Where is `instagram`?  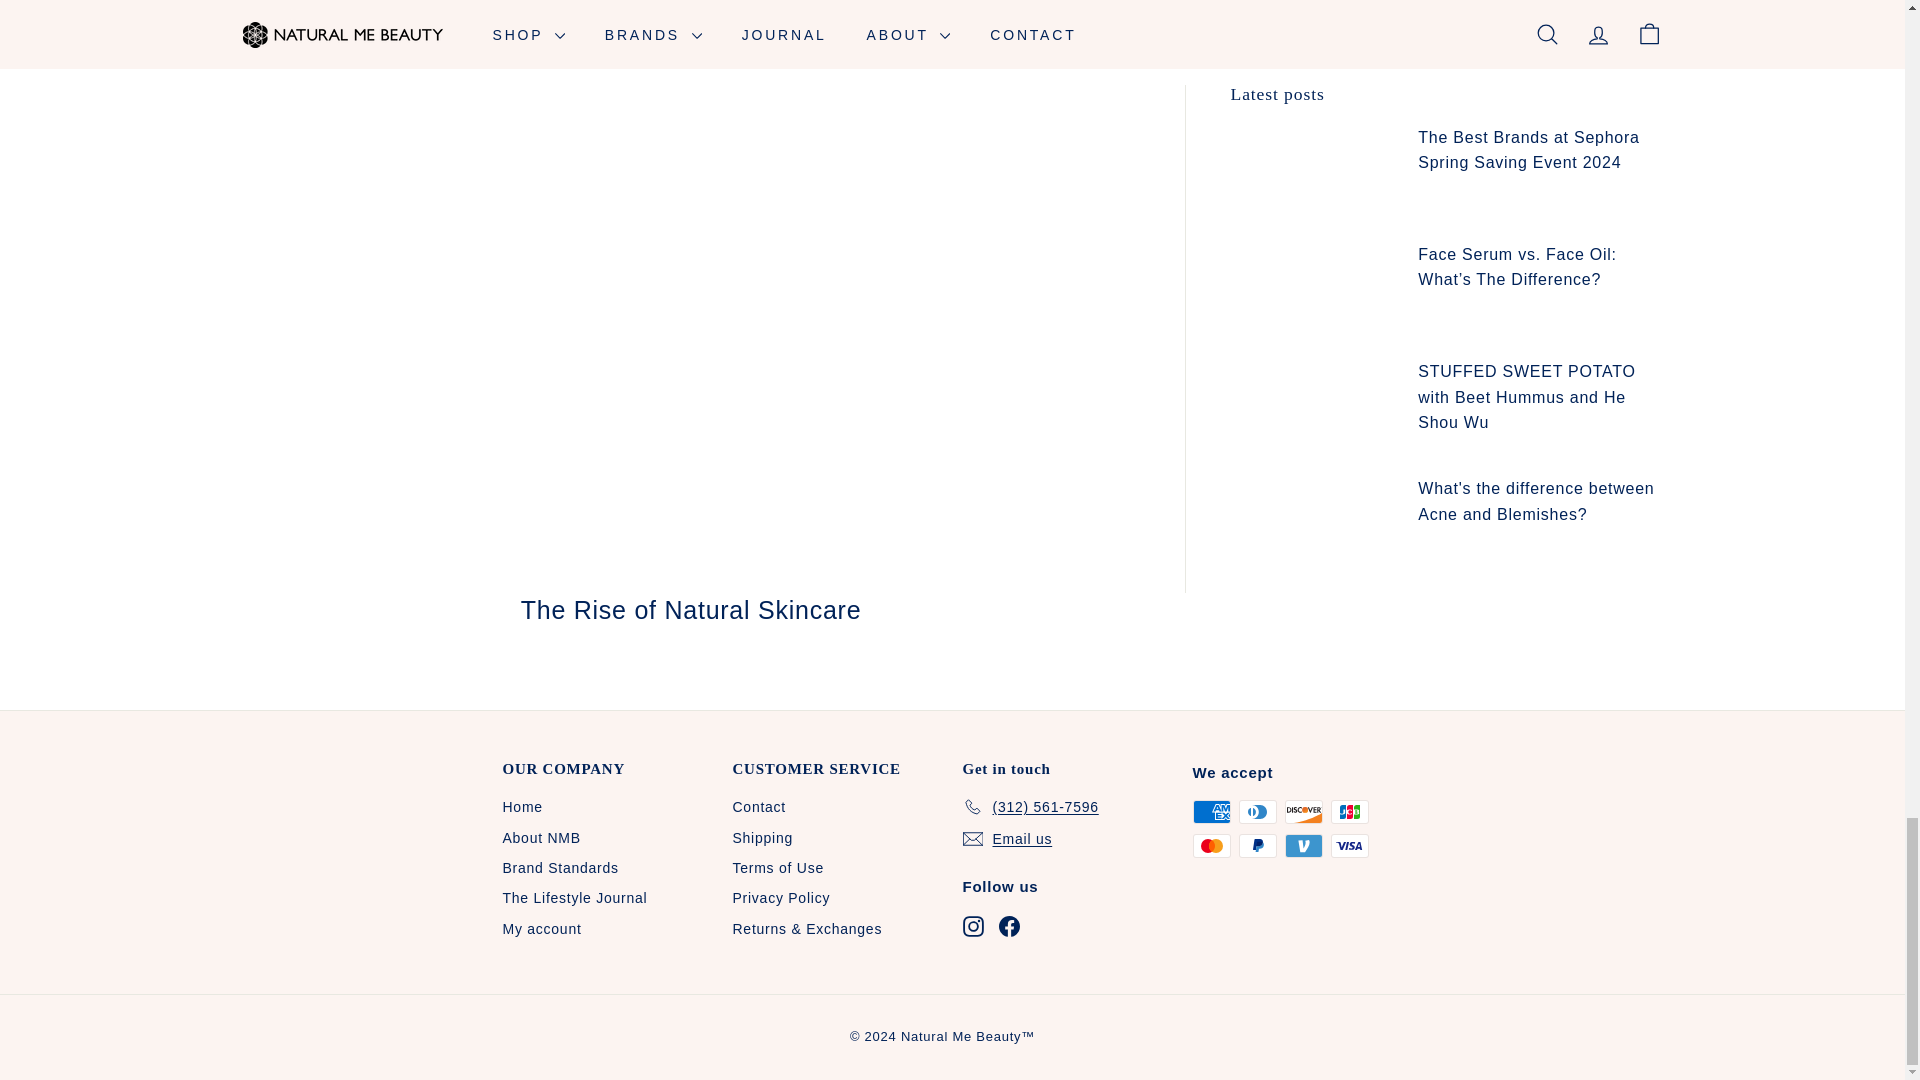
instagram is located at coordinates (972, 926).